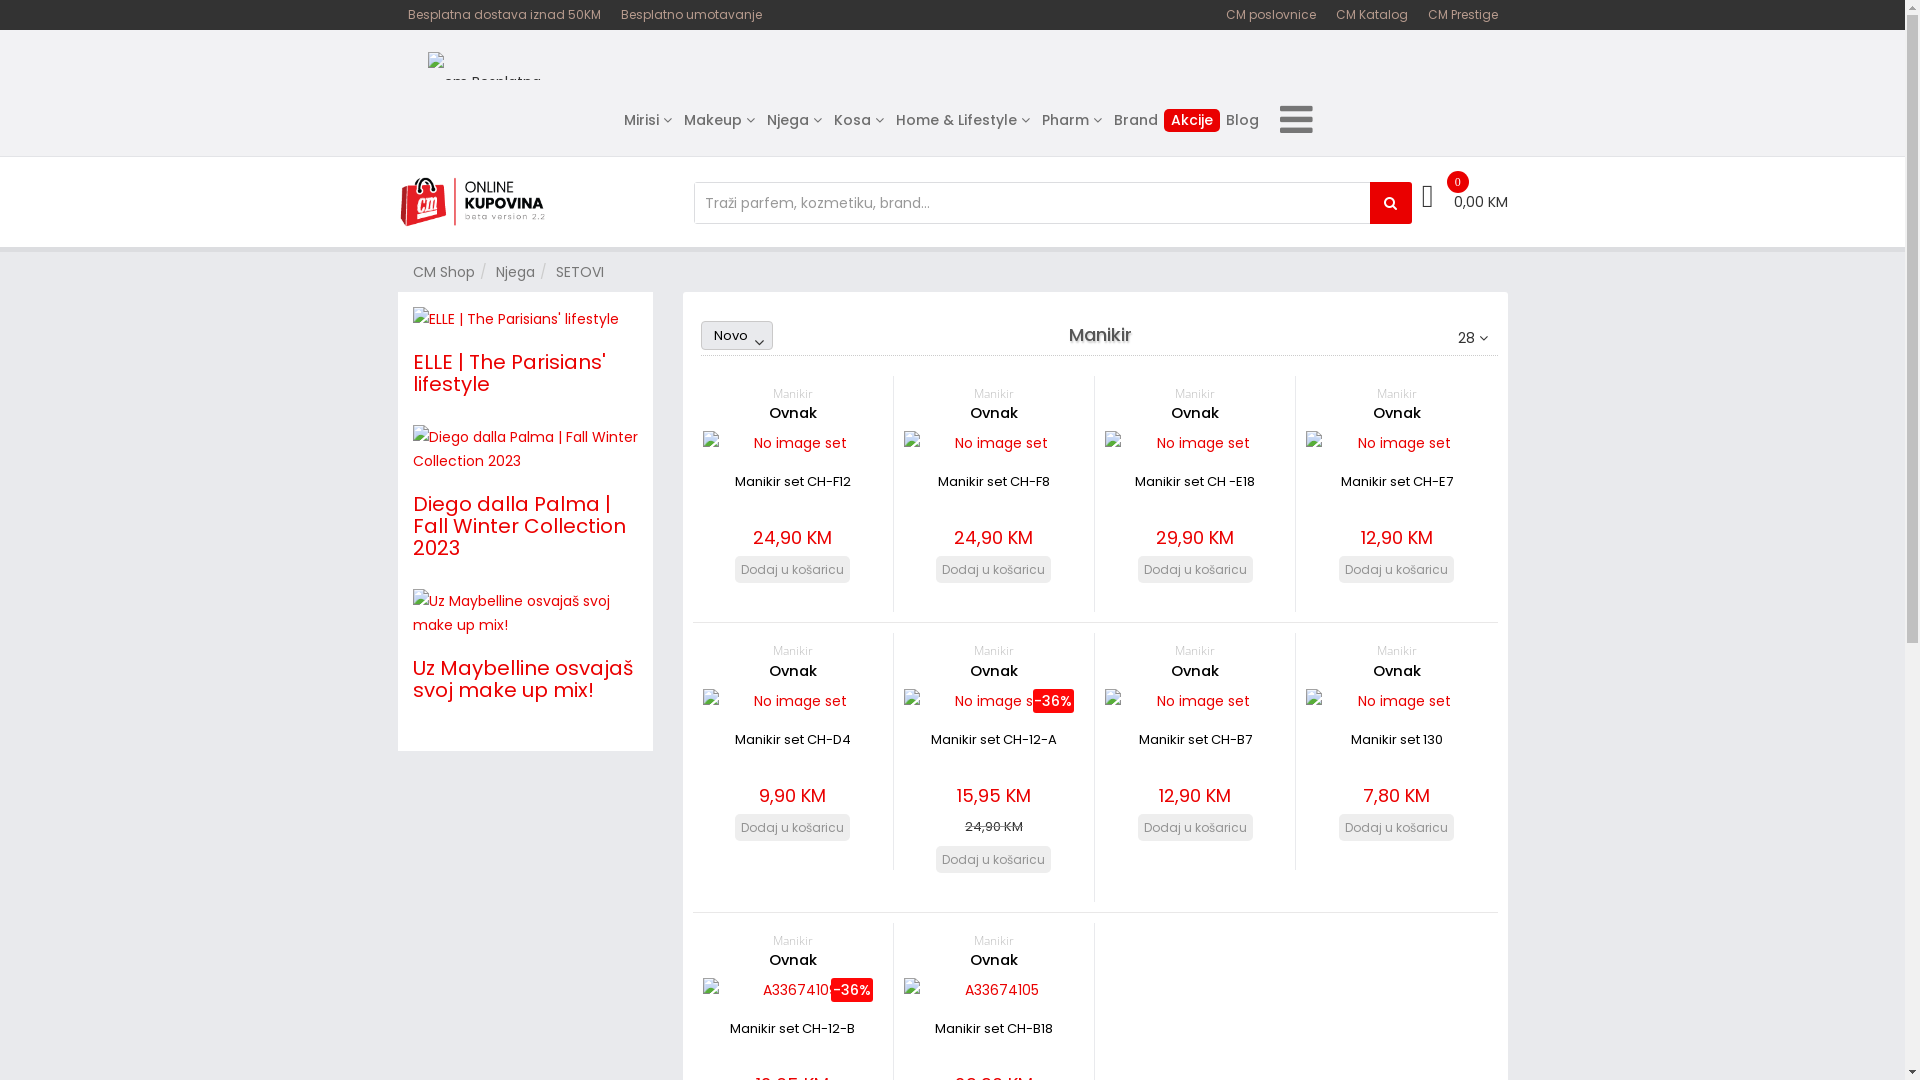 The image size is (1920, 1080). Describe the element at coordinates (1372, 15) in the screenshot. I see `CM Katalog` at that location.